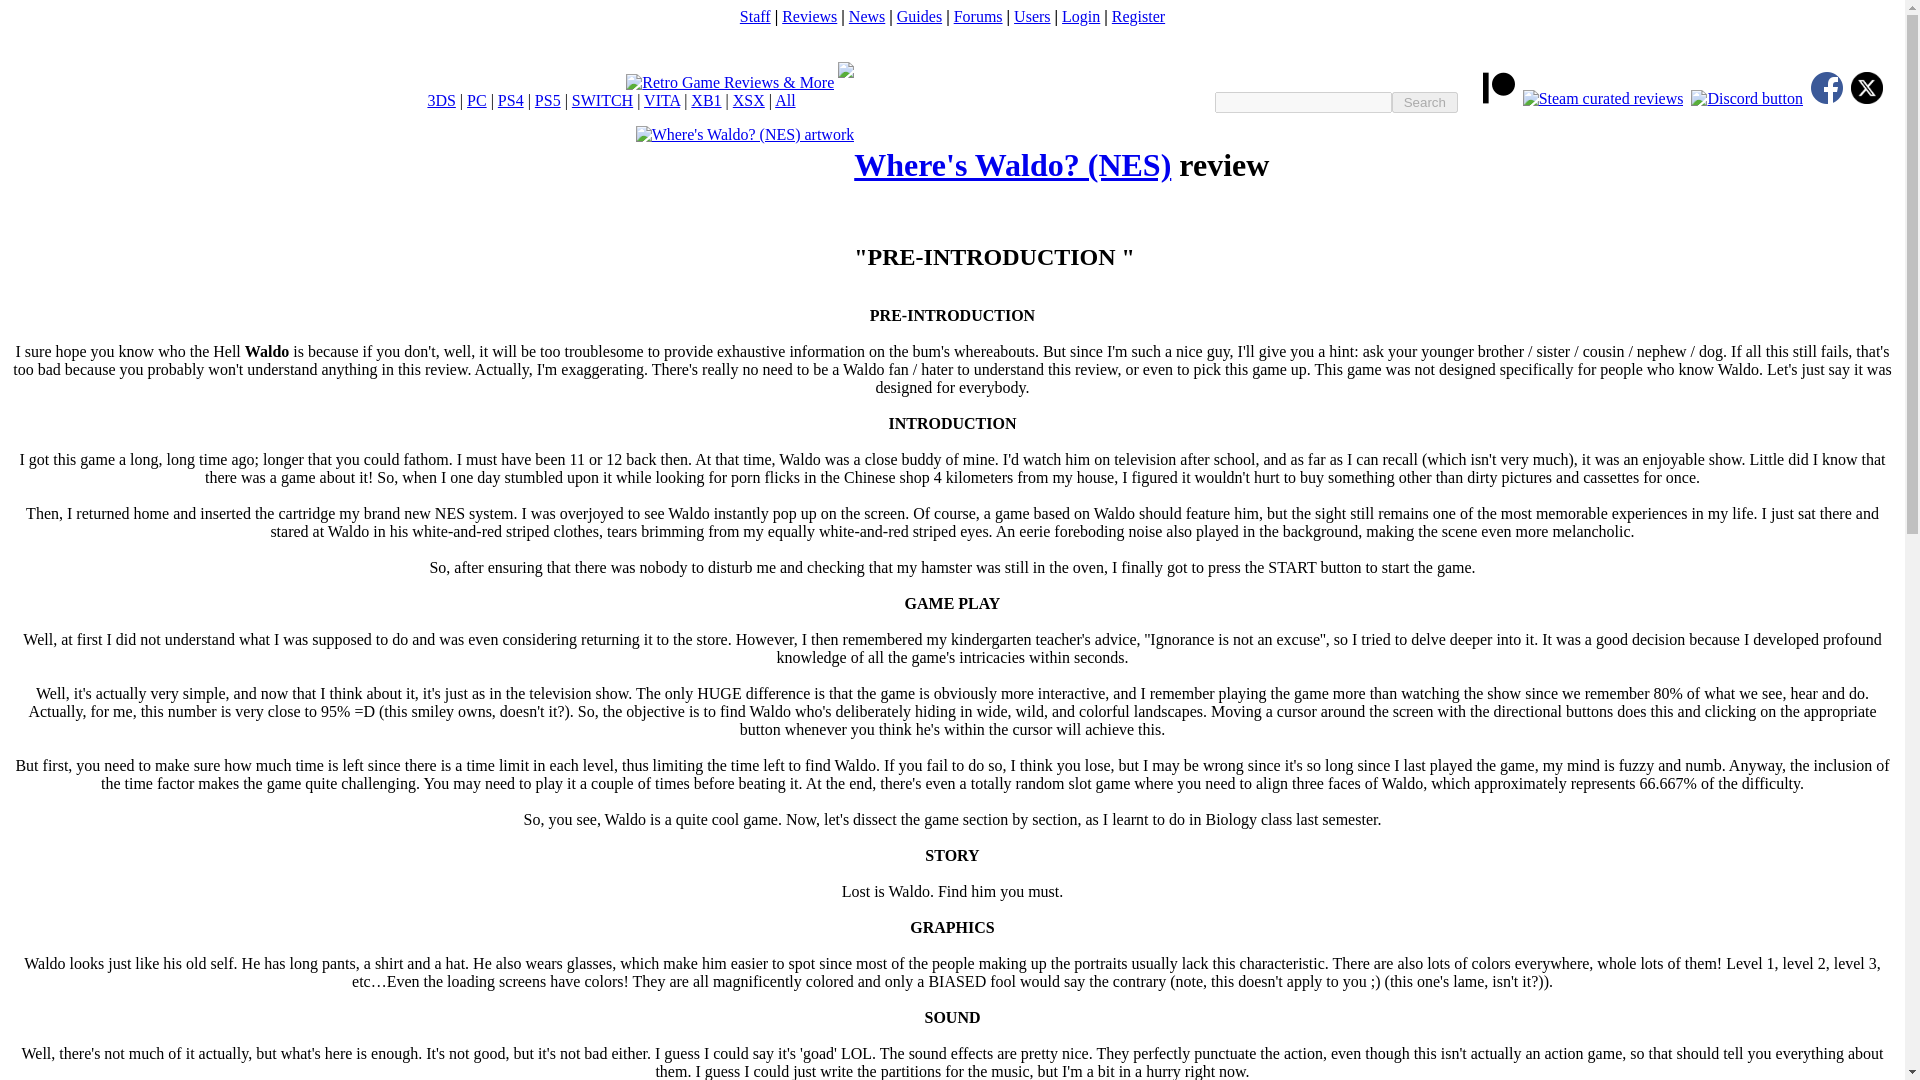 The image size is (1920, 1080). I want to click on PlayStation 5 Game Reviews, so click(548, 100).